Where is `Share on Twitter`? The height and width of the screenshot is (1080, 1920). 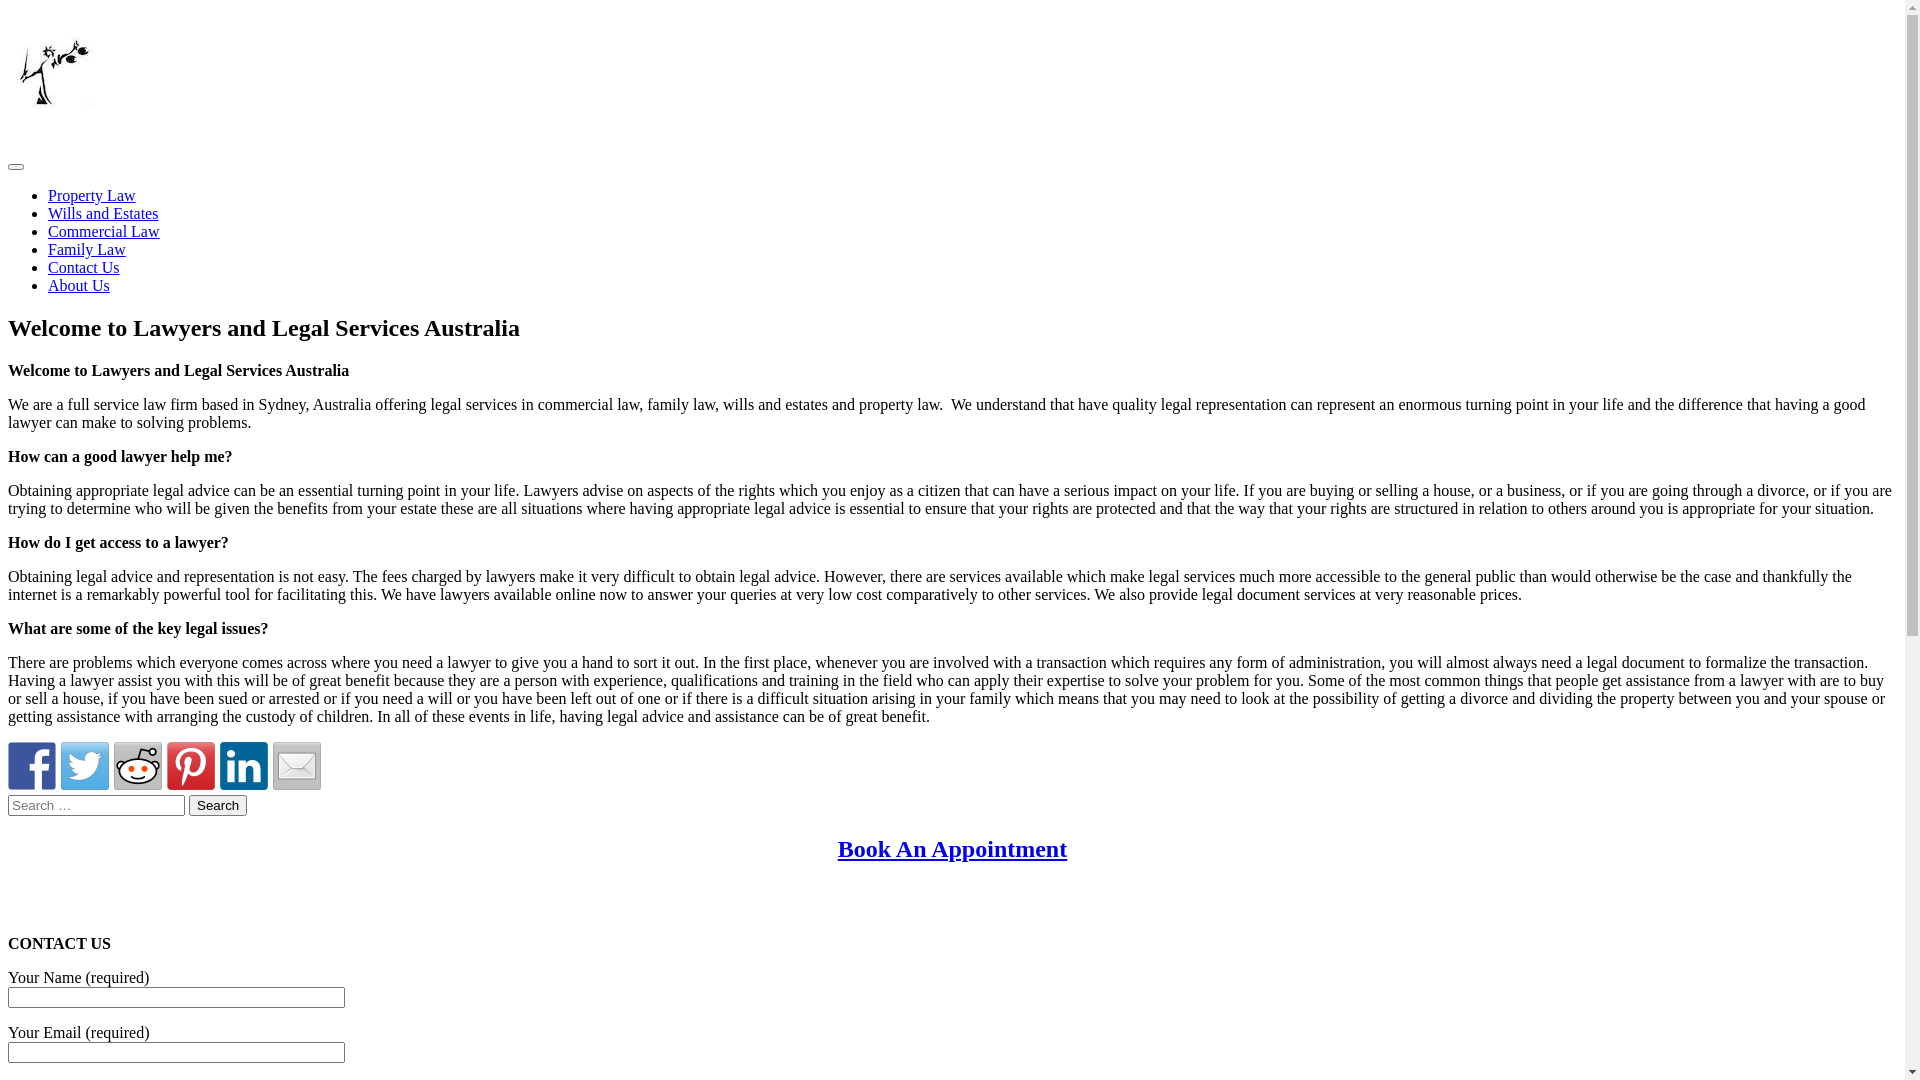 Share on Twitter is located at coordinates (85, 766).